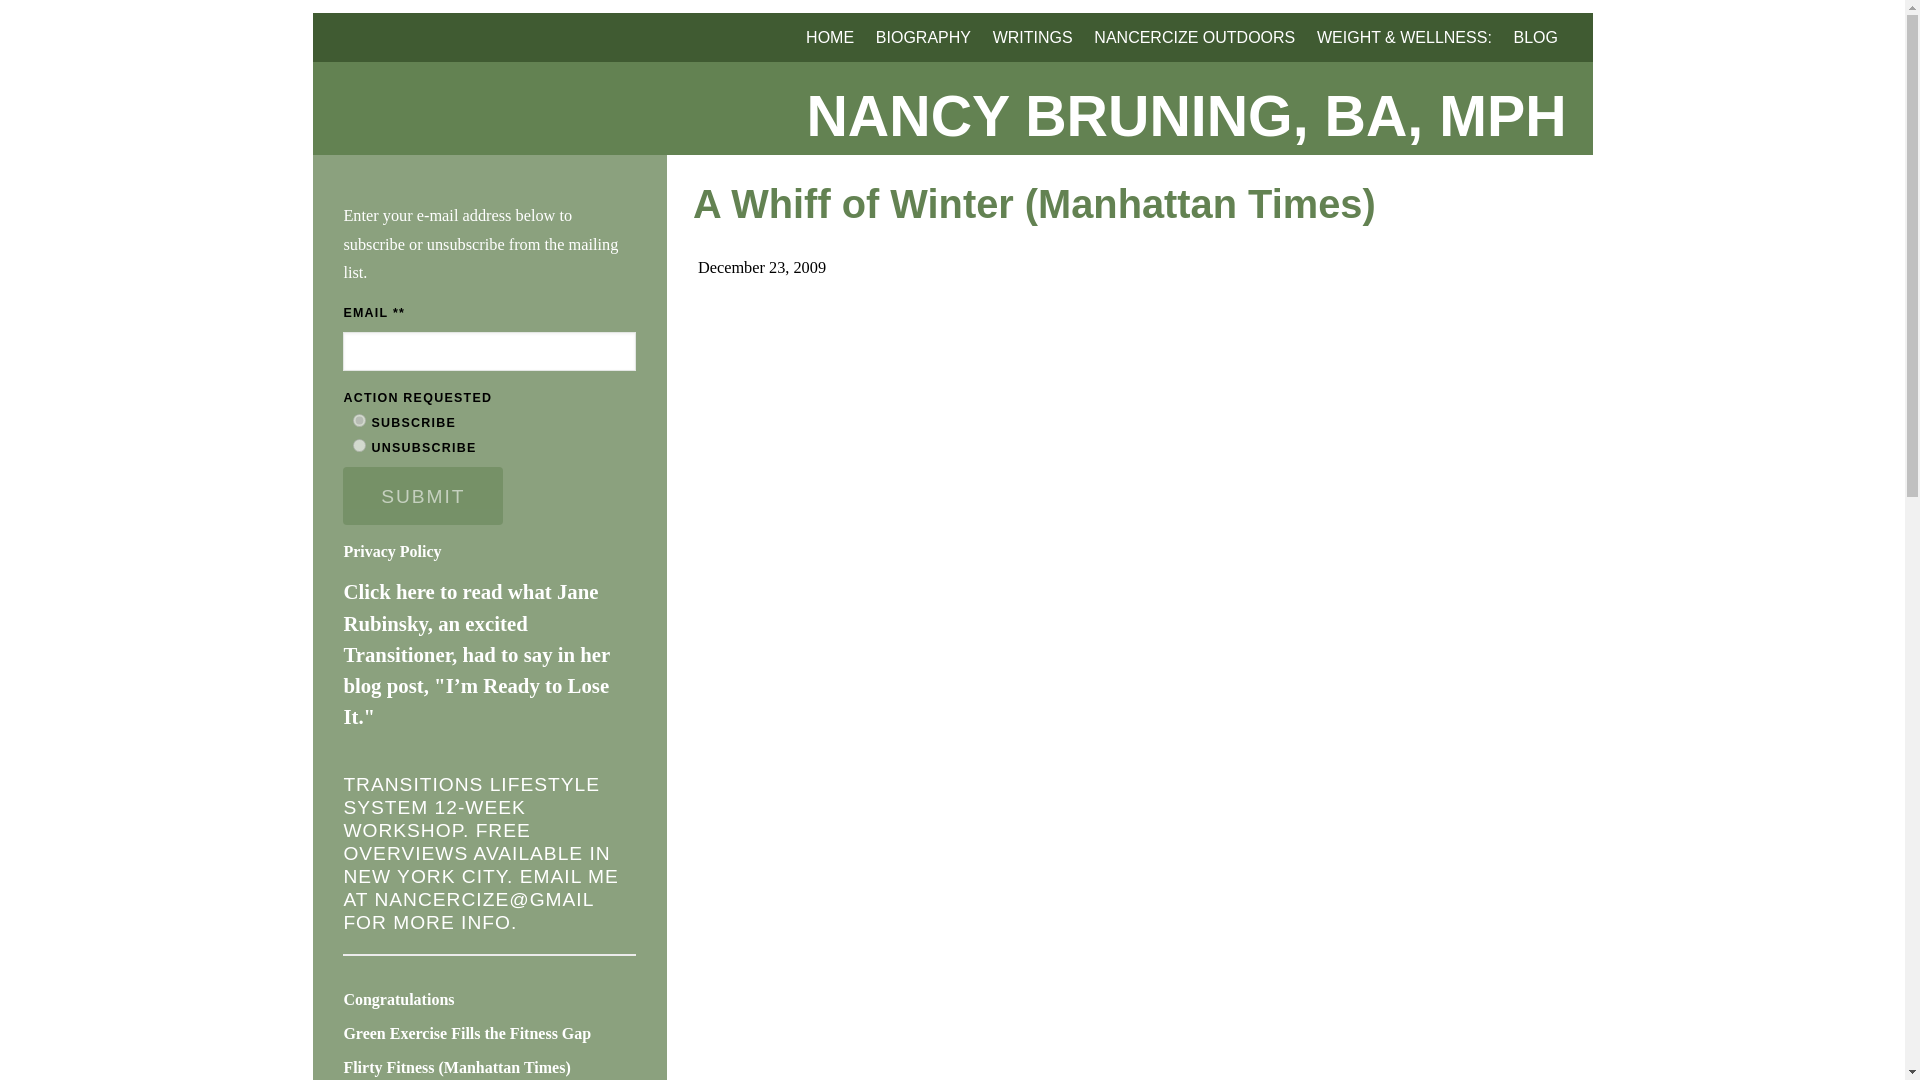 This screenshot has height=1080, width=1920. What do you see at coordinates (1032, 36) in the screenshot?
I see `WRITINGS` at bounding box center [1032, 36].